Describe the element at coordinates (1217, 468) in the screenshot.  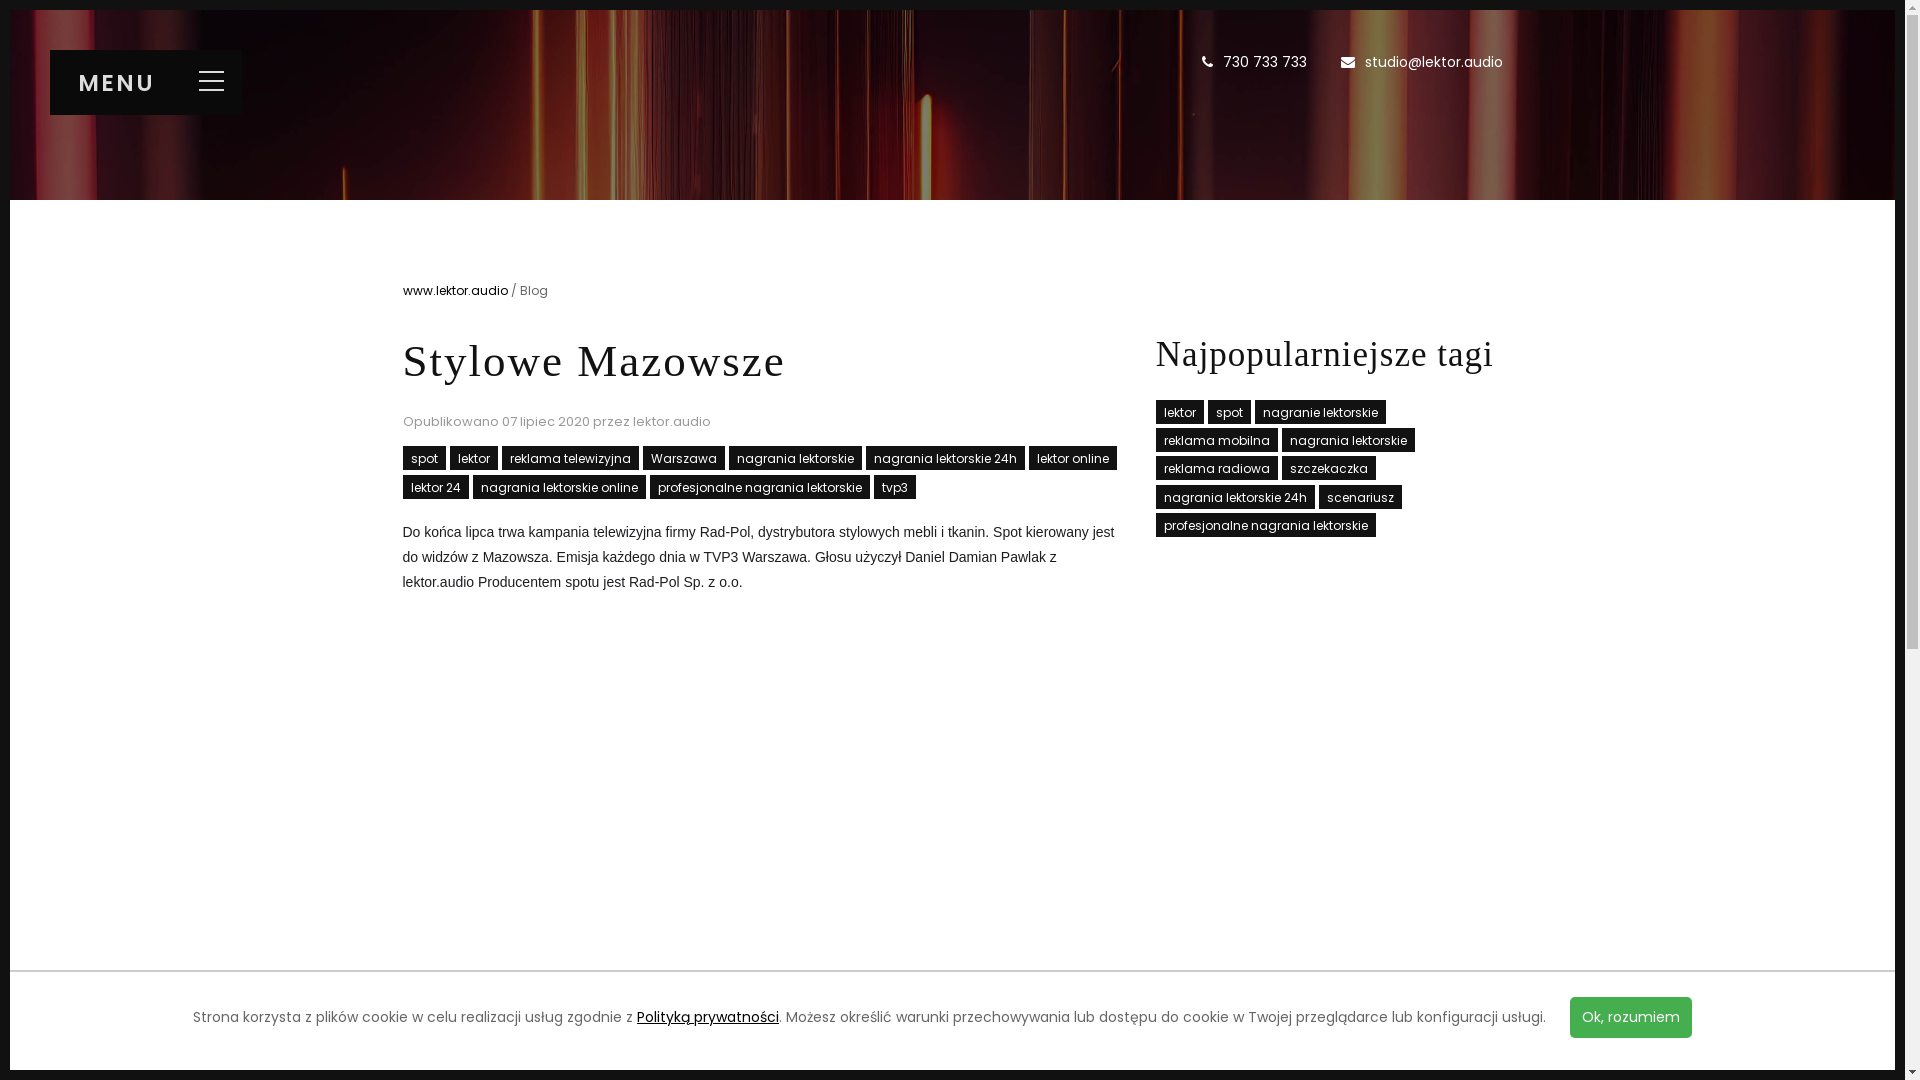
I see `reklama radiowa` at that location.